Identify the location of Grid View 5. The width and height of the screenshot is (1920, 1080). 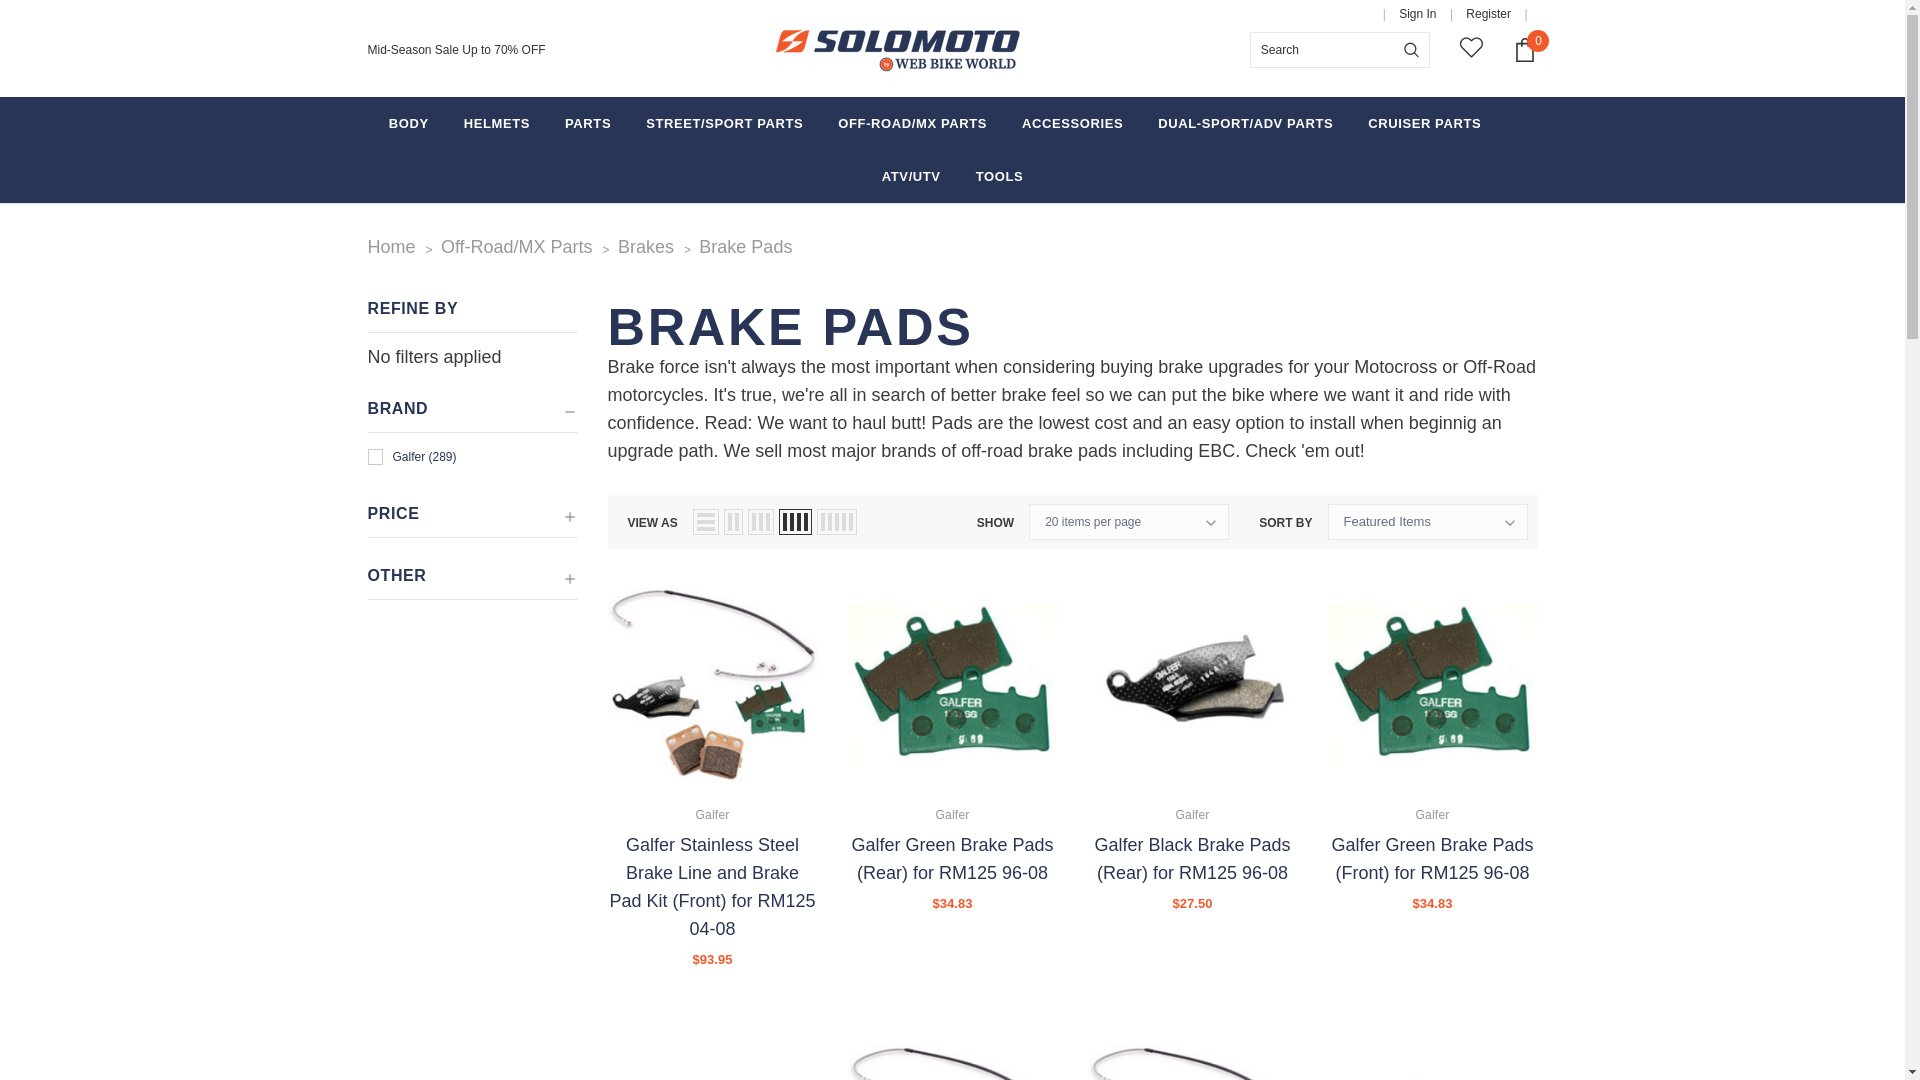
(836, 521).